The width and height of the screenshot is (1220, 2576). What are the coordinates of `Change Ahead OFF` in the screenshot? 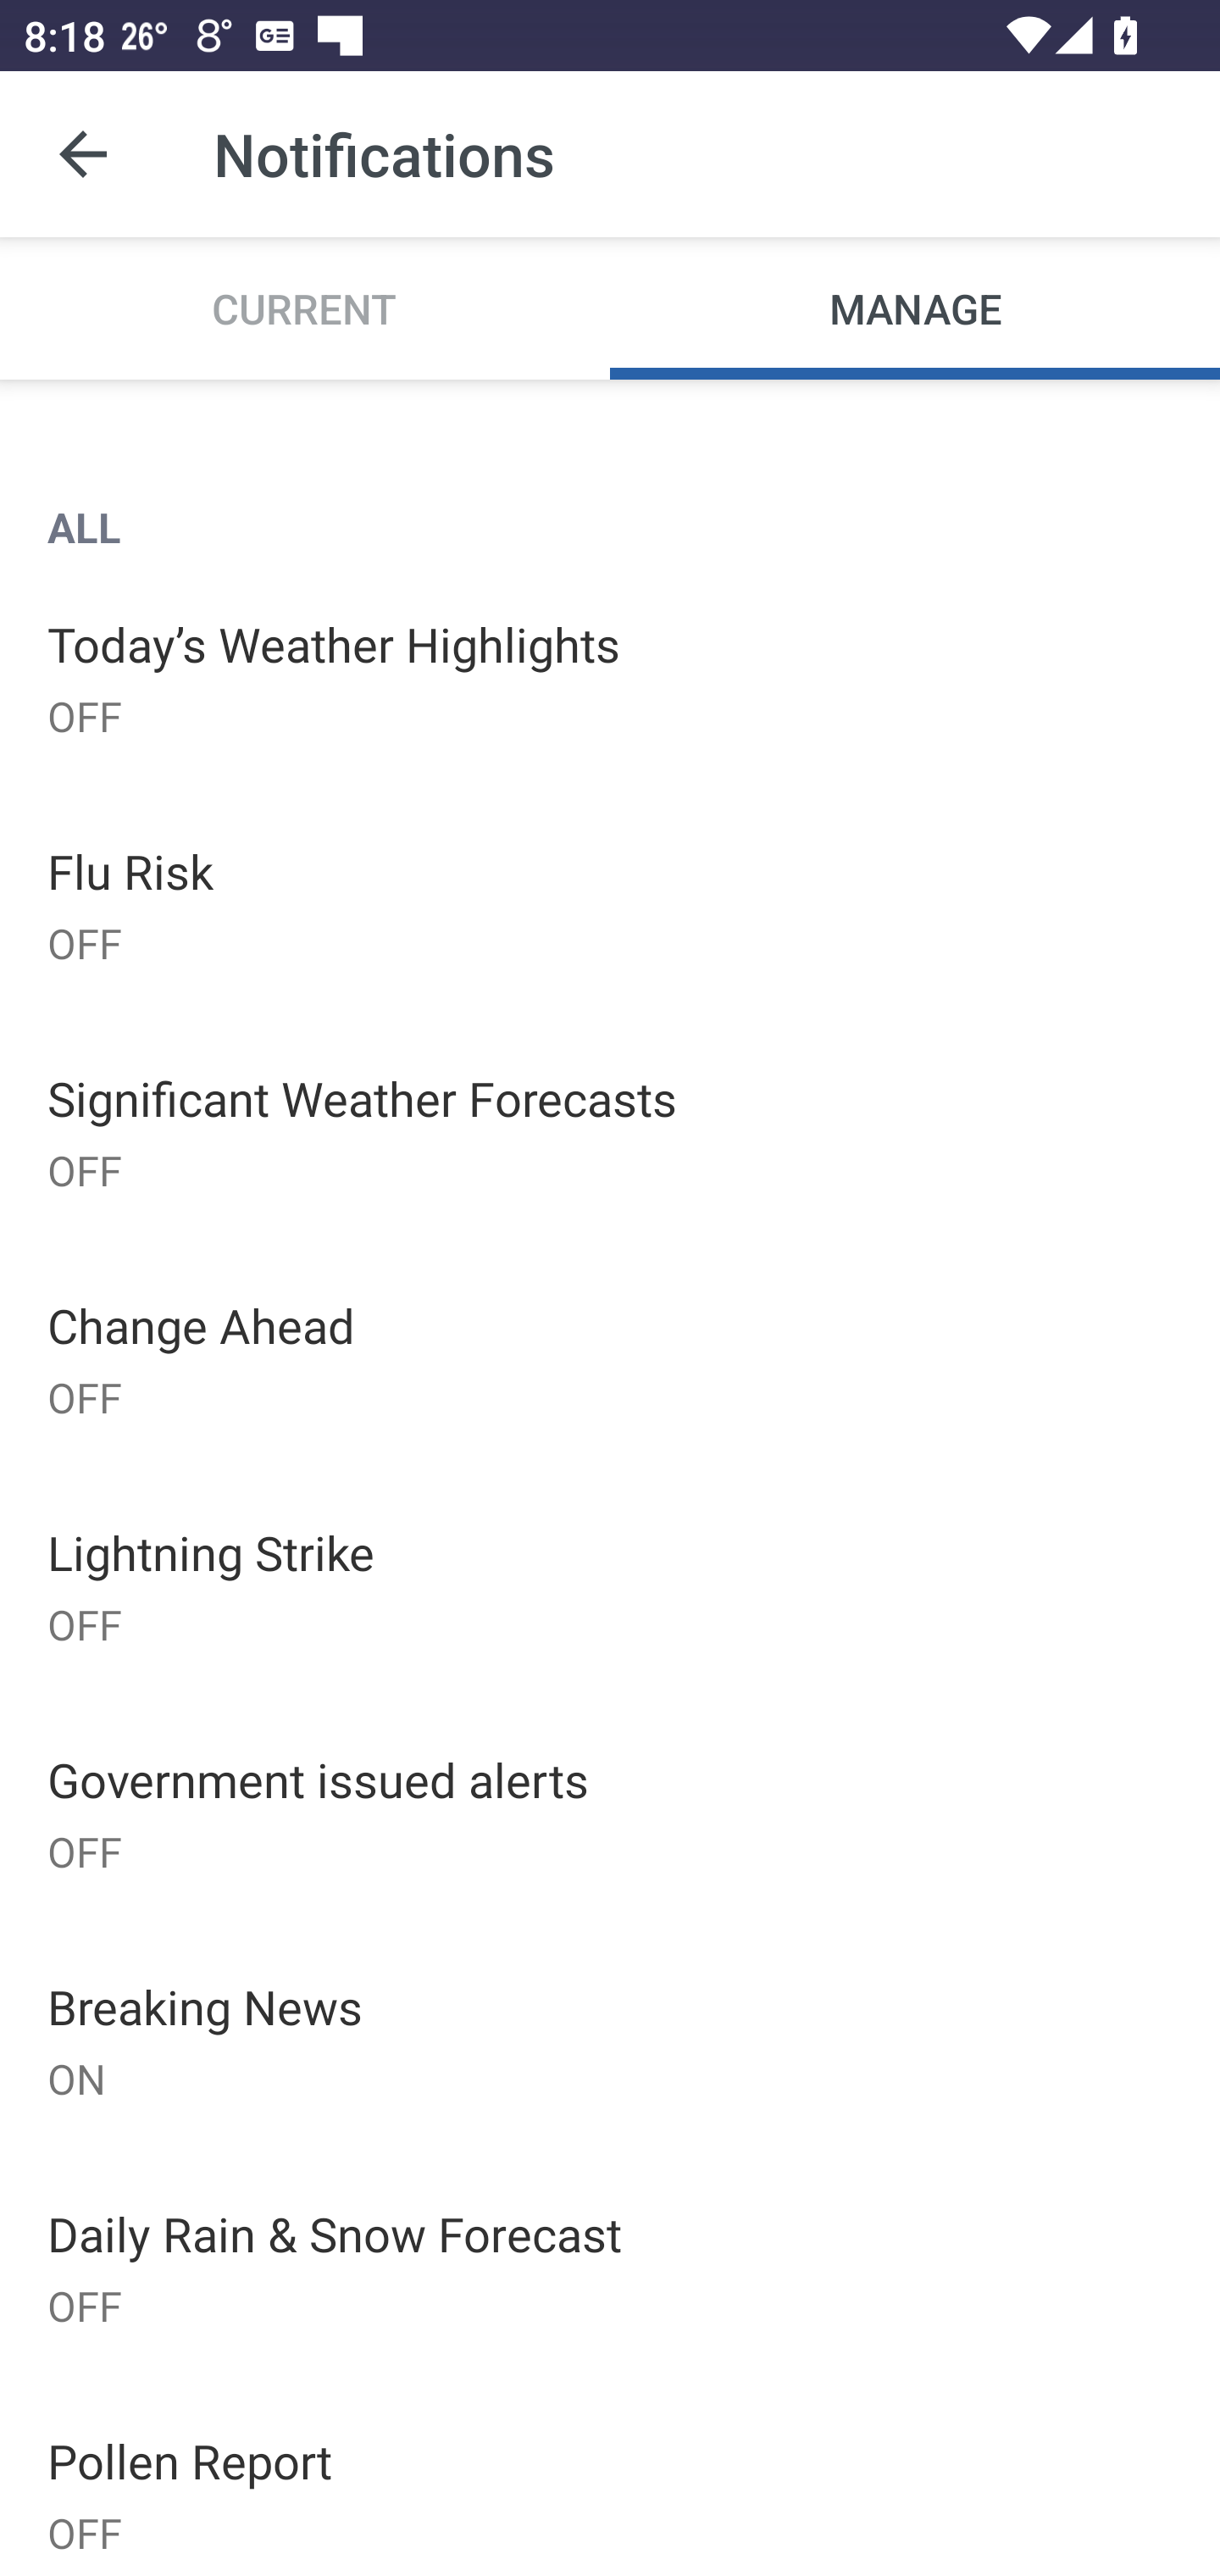 It's located at (610, 1359).